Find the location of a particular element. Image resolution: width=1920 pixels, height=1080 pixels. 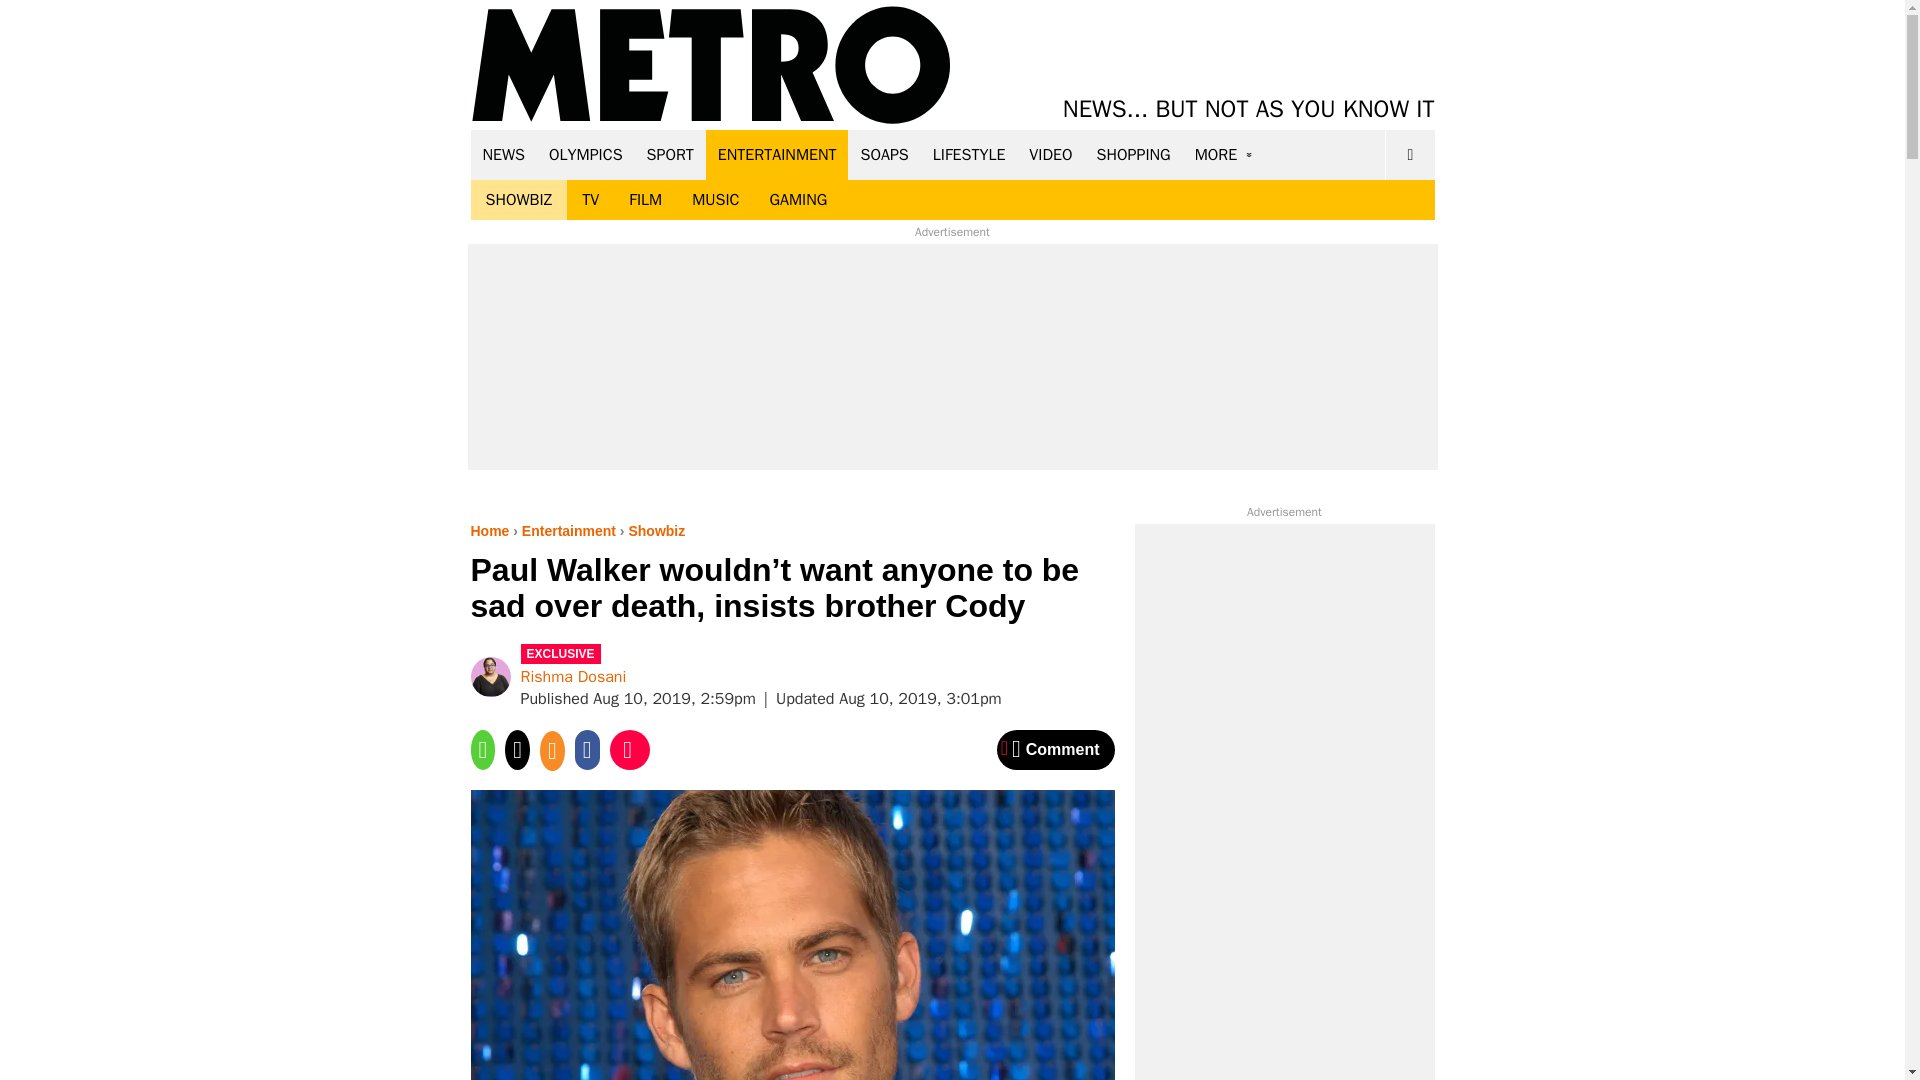

Metro is located at coordinates (711, 66).